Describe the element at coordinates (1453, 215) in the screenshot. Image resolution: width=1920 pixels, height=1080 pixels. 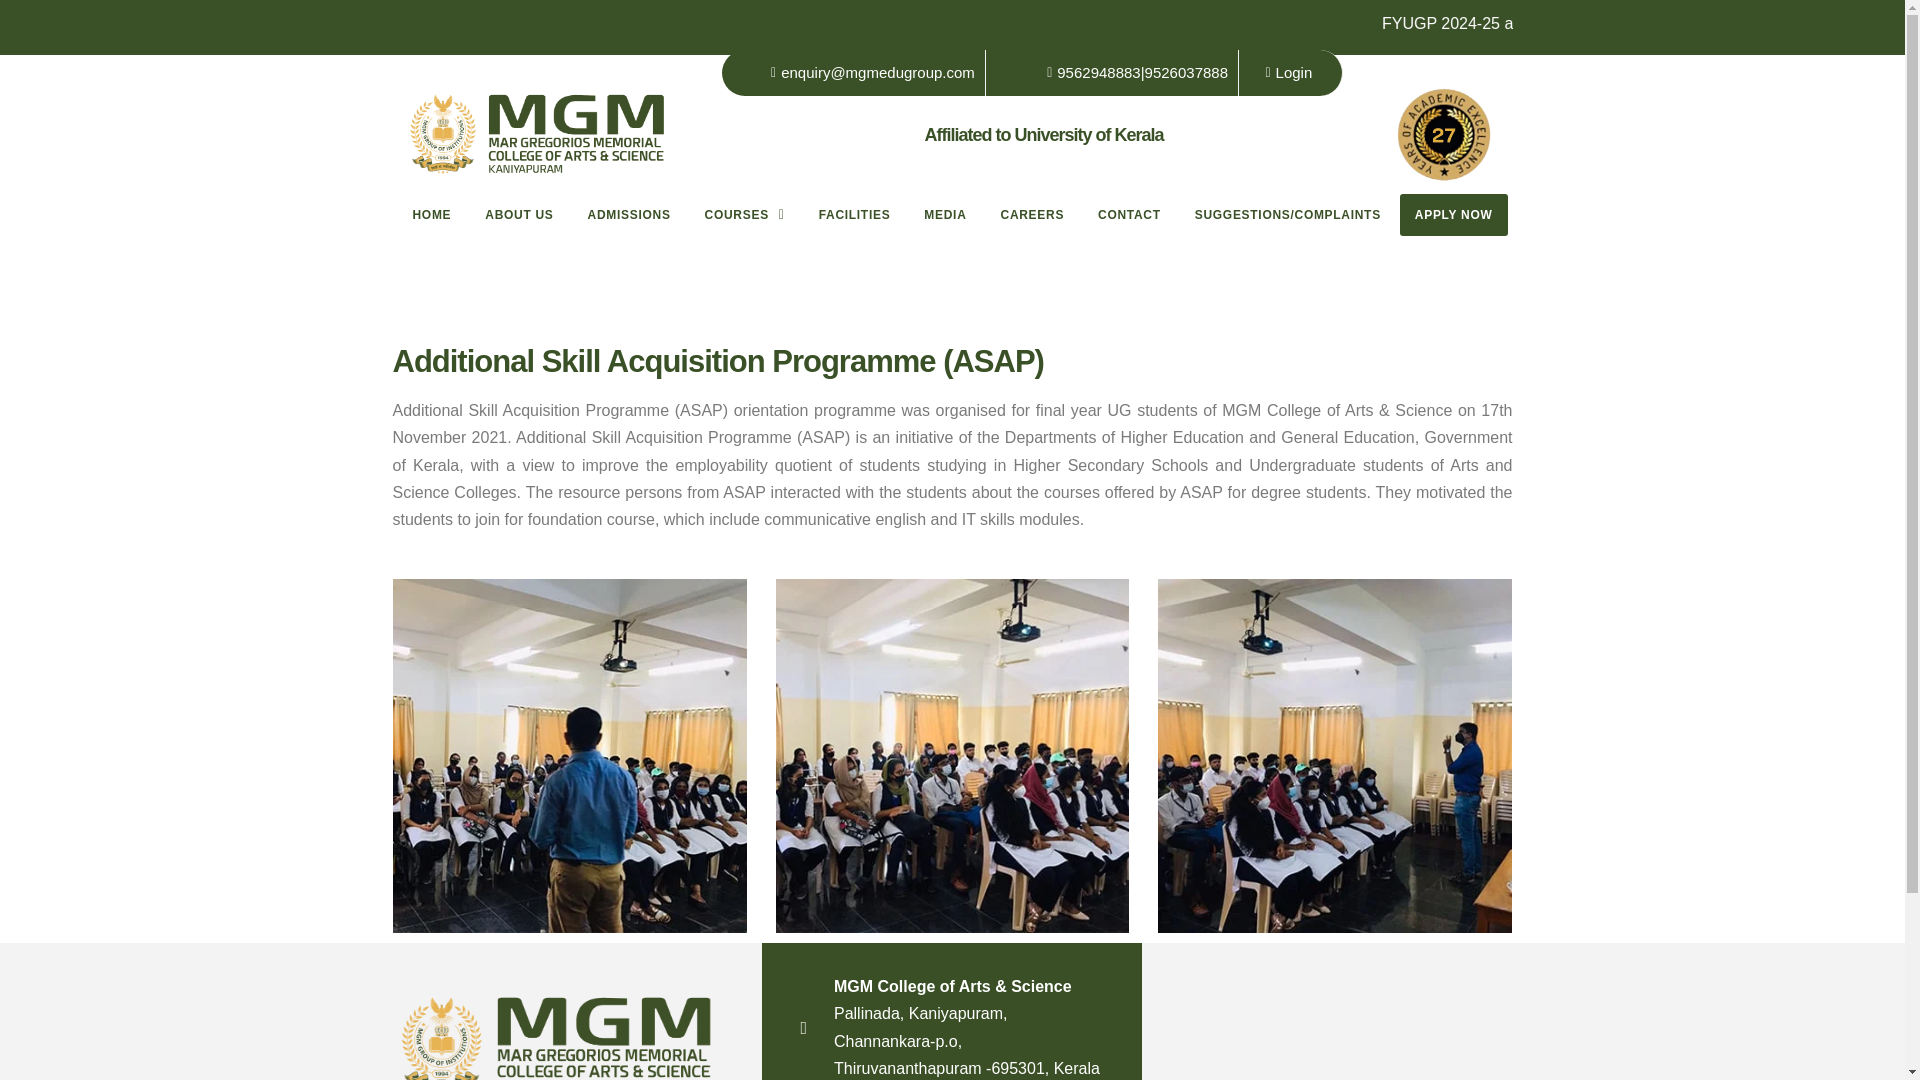
I see `APPLY NOW` at that location.